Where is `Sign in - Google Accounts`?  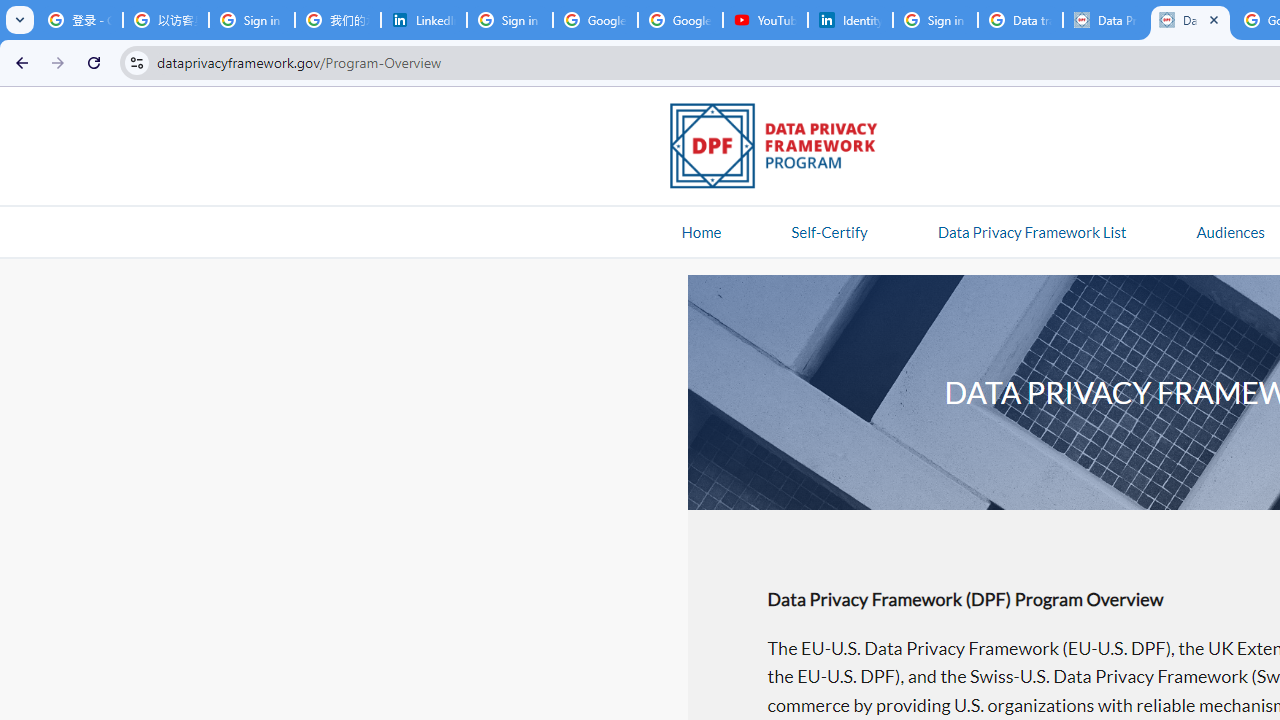
Sign in - Google Accounts is located at coordinates (252, 20).